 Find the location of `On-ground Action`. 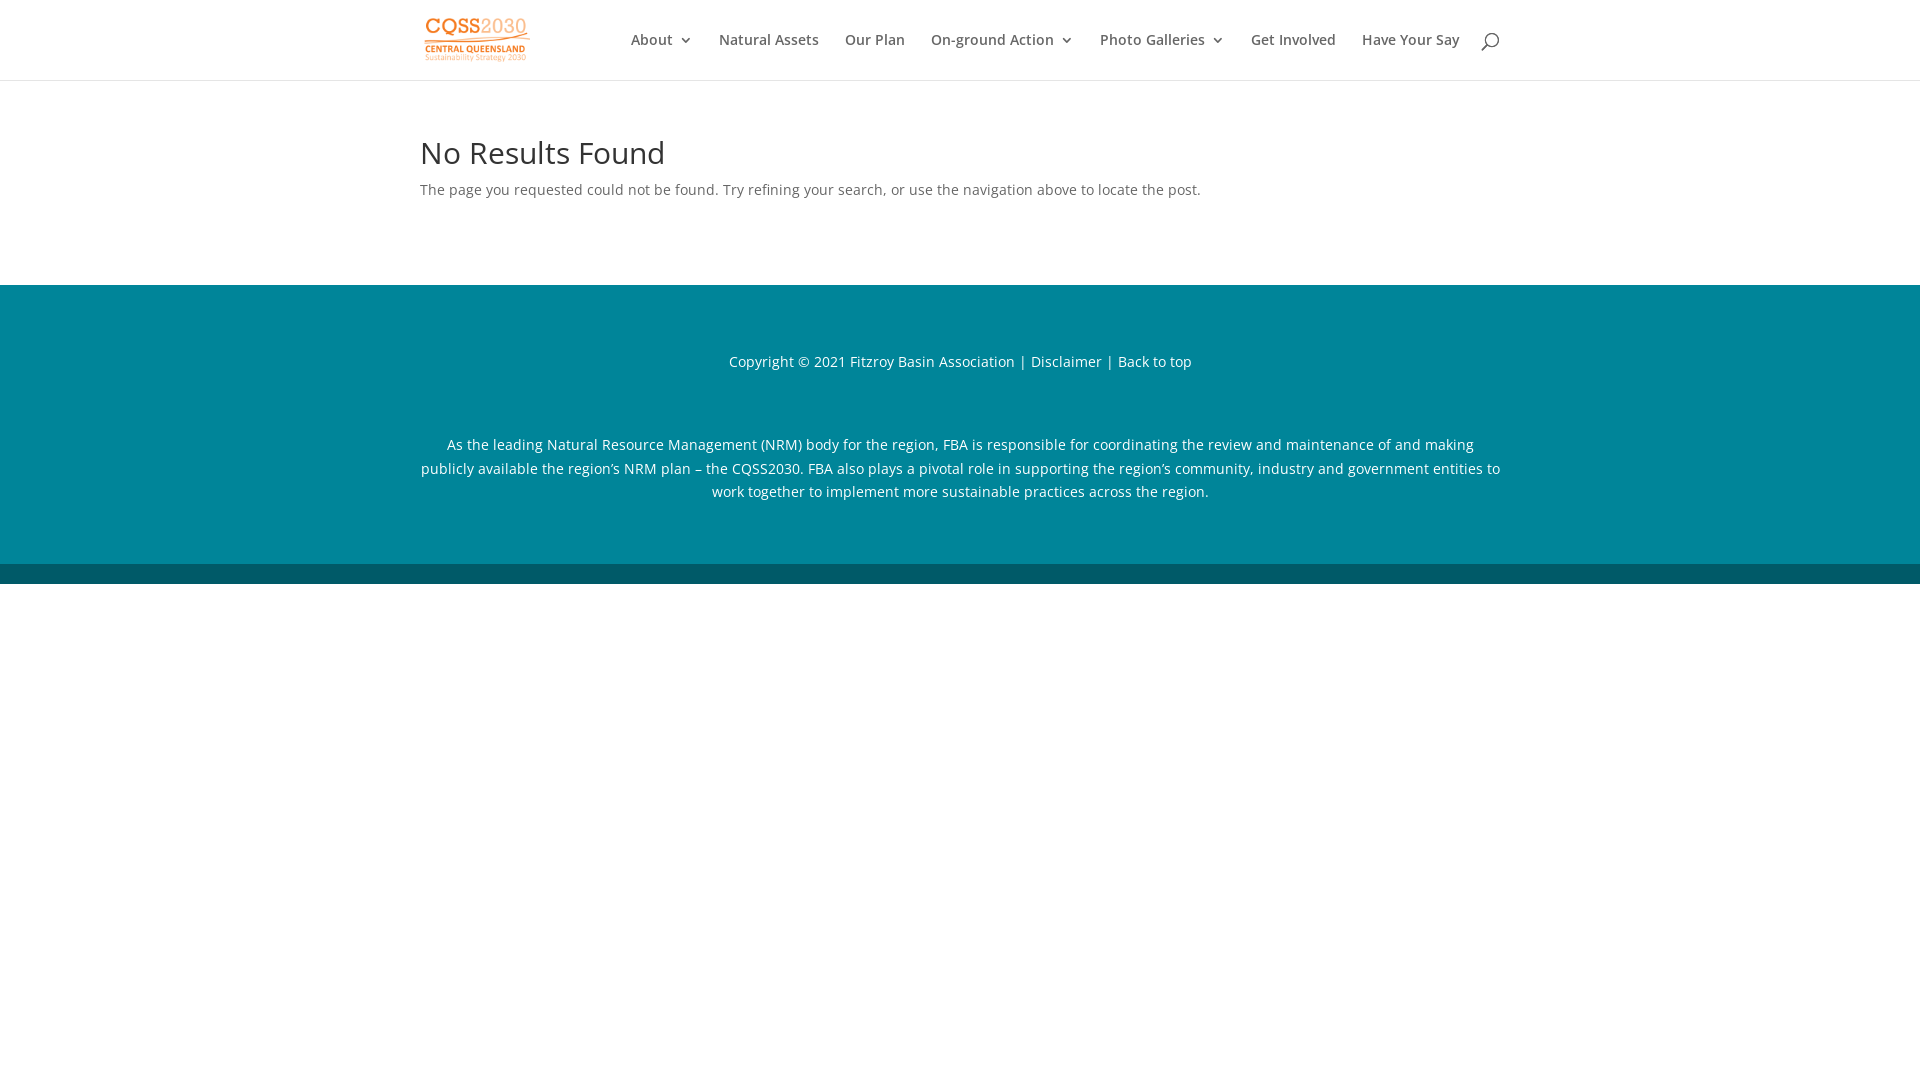

On-ground Action is located at coordinates (1002, 56).